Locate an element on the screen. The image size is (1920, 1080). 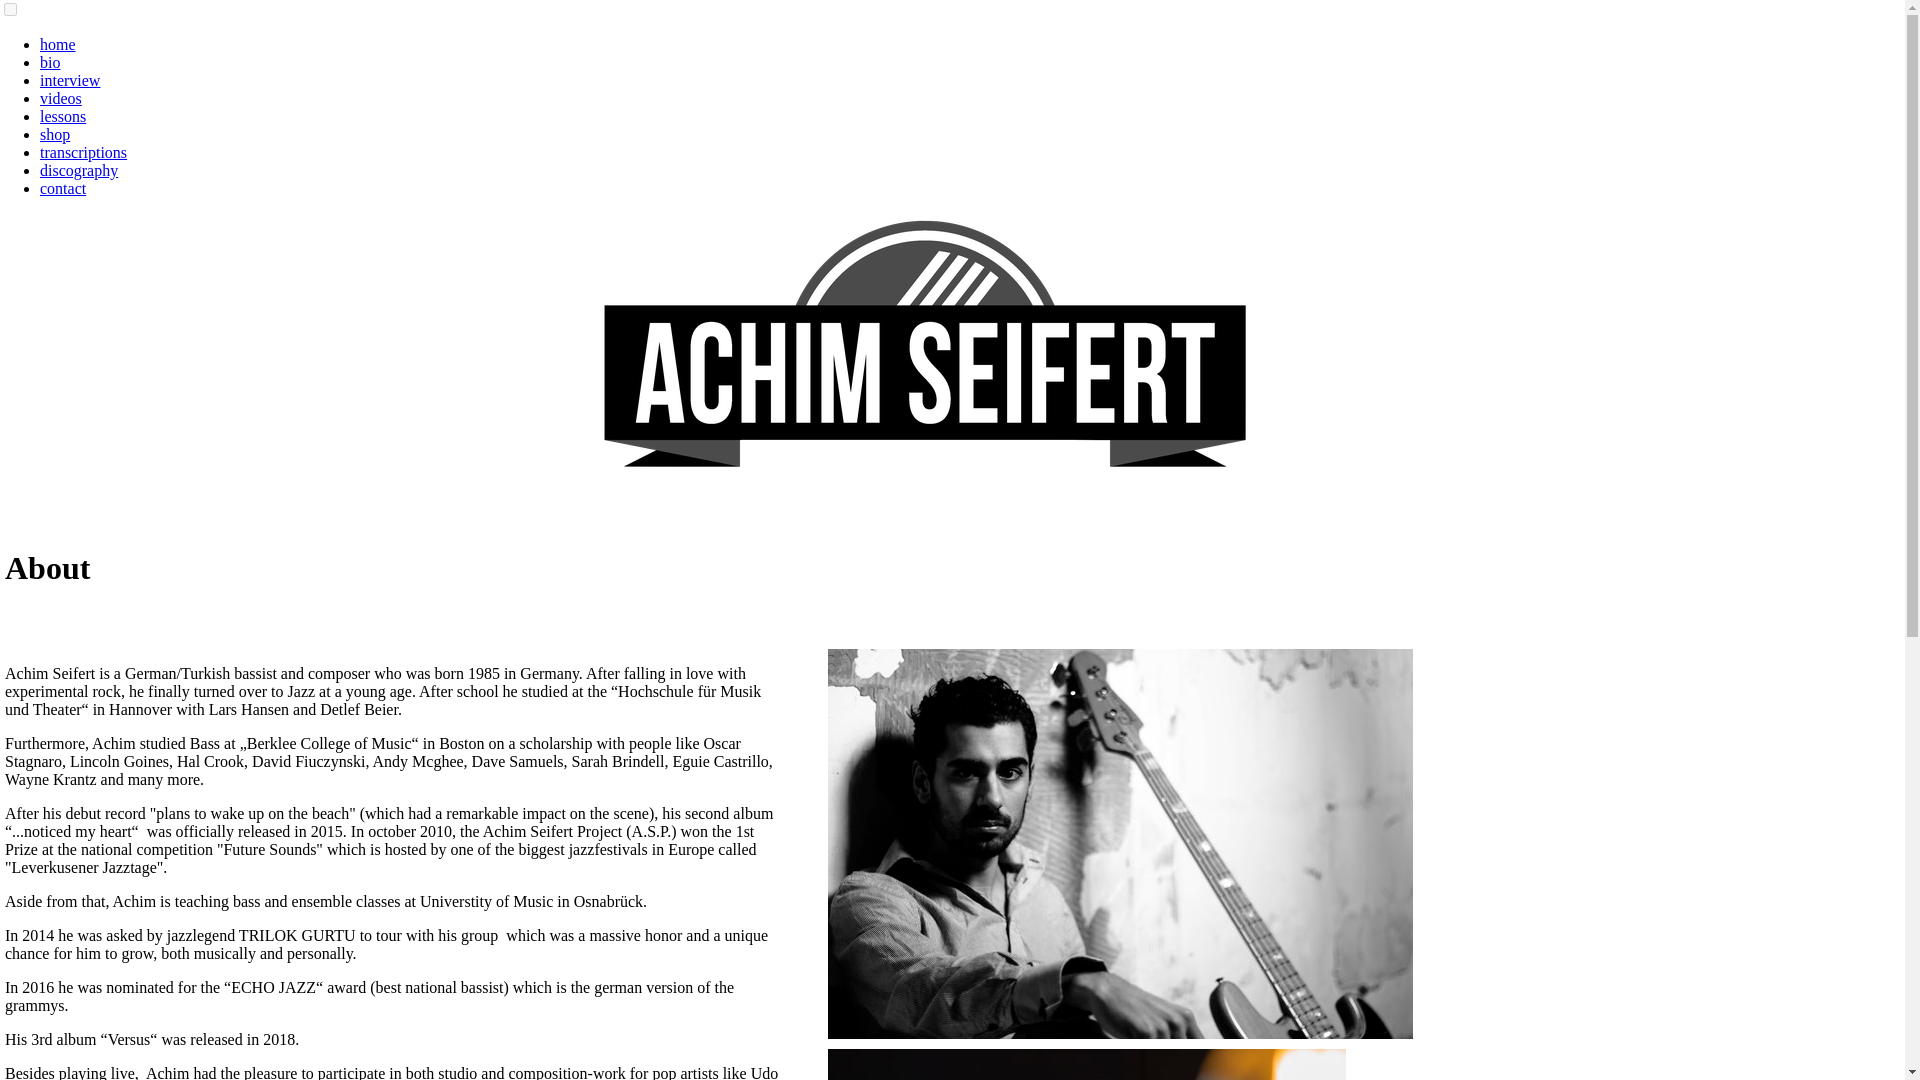
lessons is located at coordinates (63, 116).